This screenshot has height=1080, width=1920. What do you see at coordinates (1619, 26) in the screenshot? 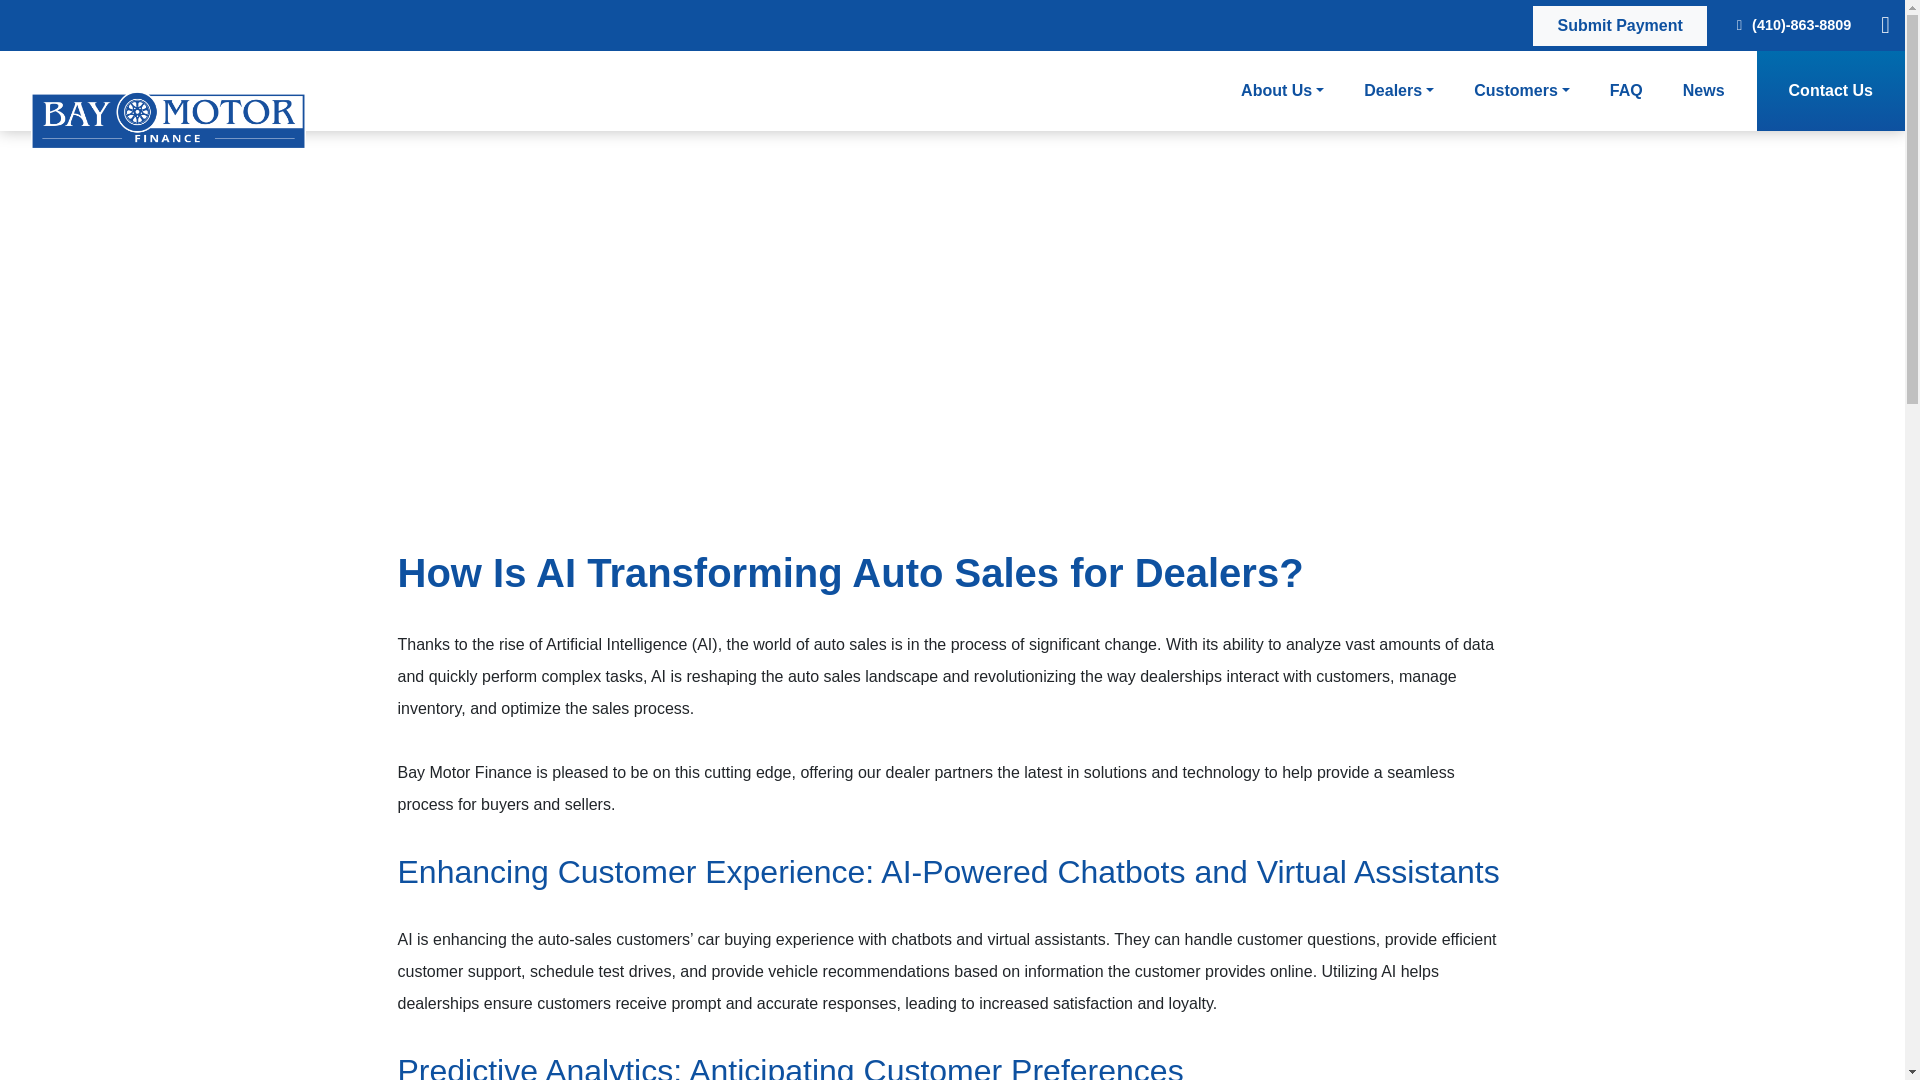
I see `Open in a new window` at bounding box center [1619, 26].